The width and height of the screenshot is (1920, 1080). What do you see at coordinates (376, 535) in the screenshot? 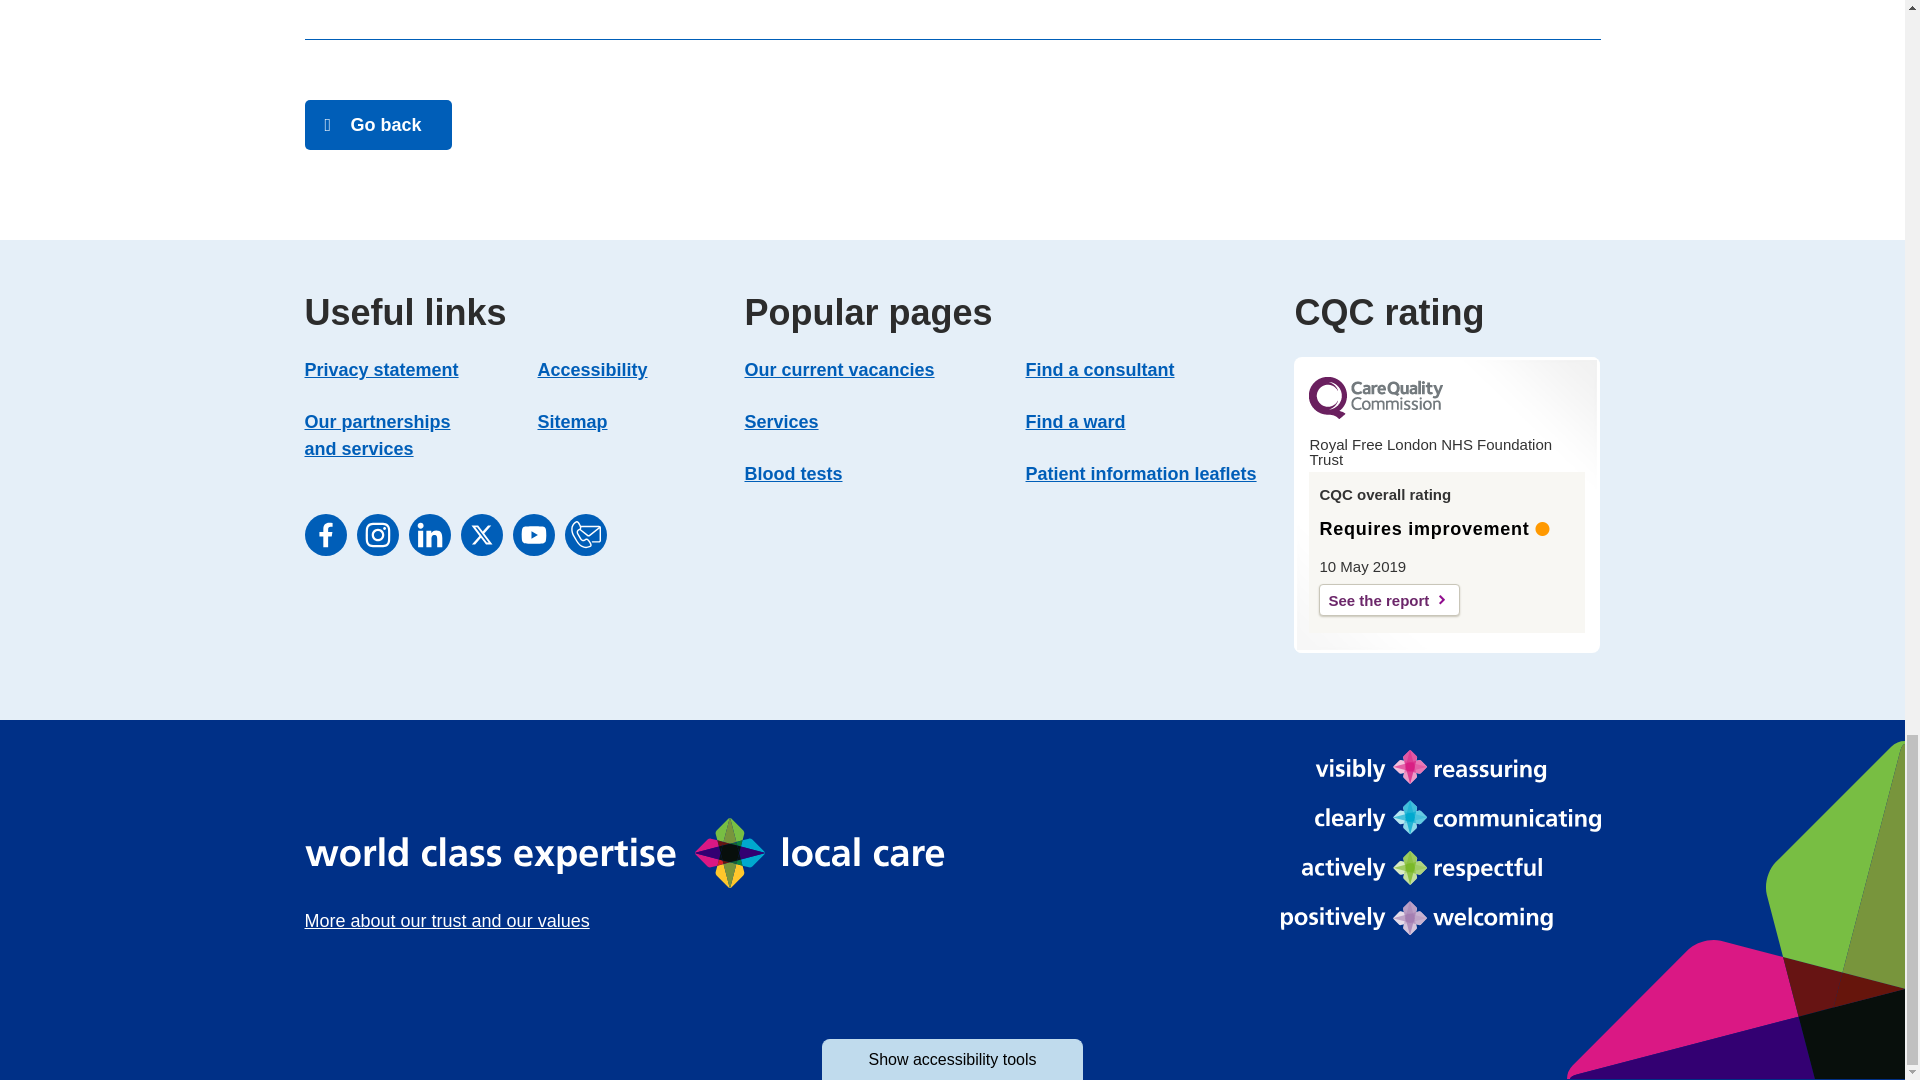
I see `Instagram` at bounding box center [376, 535].